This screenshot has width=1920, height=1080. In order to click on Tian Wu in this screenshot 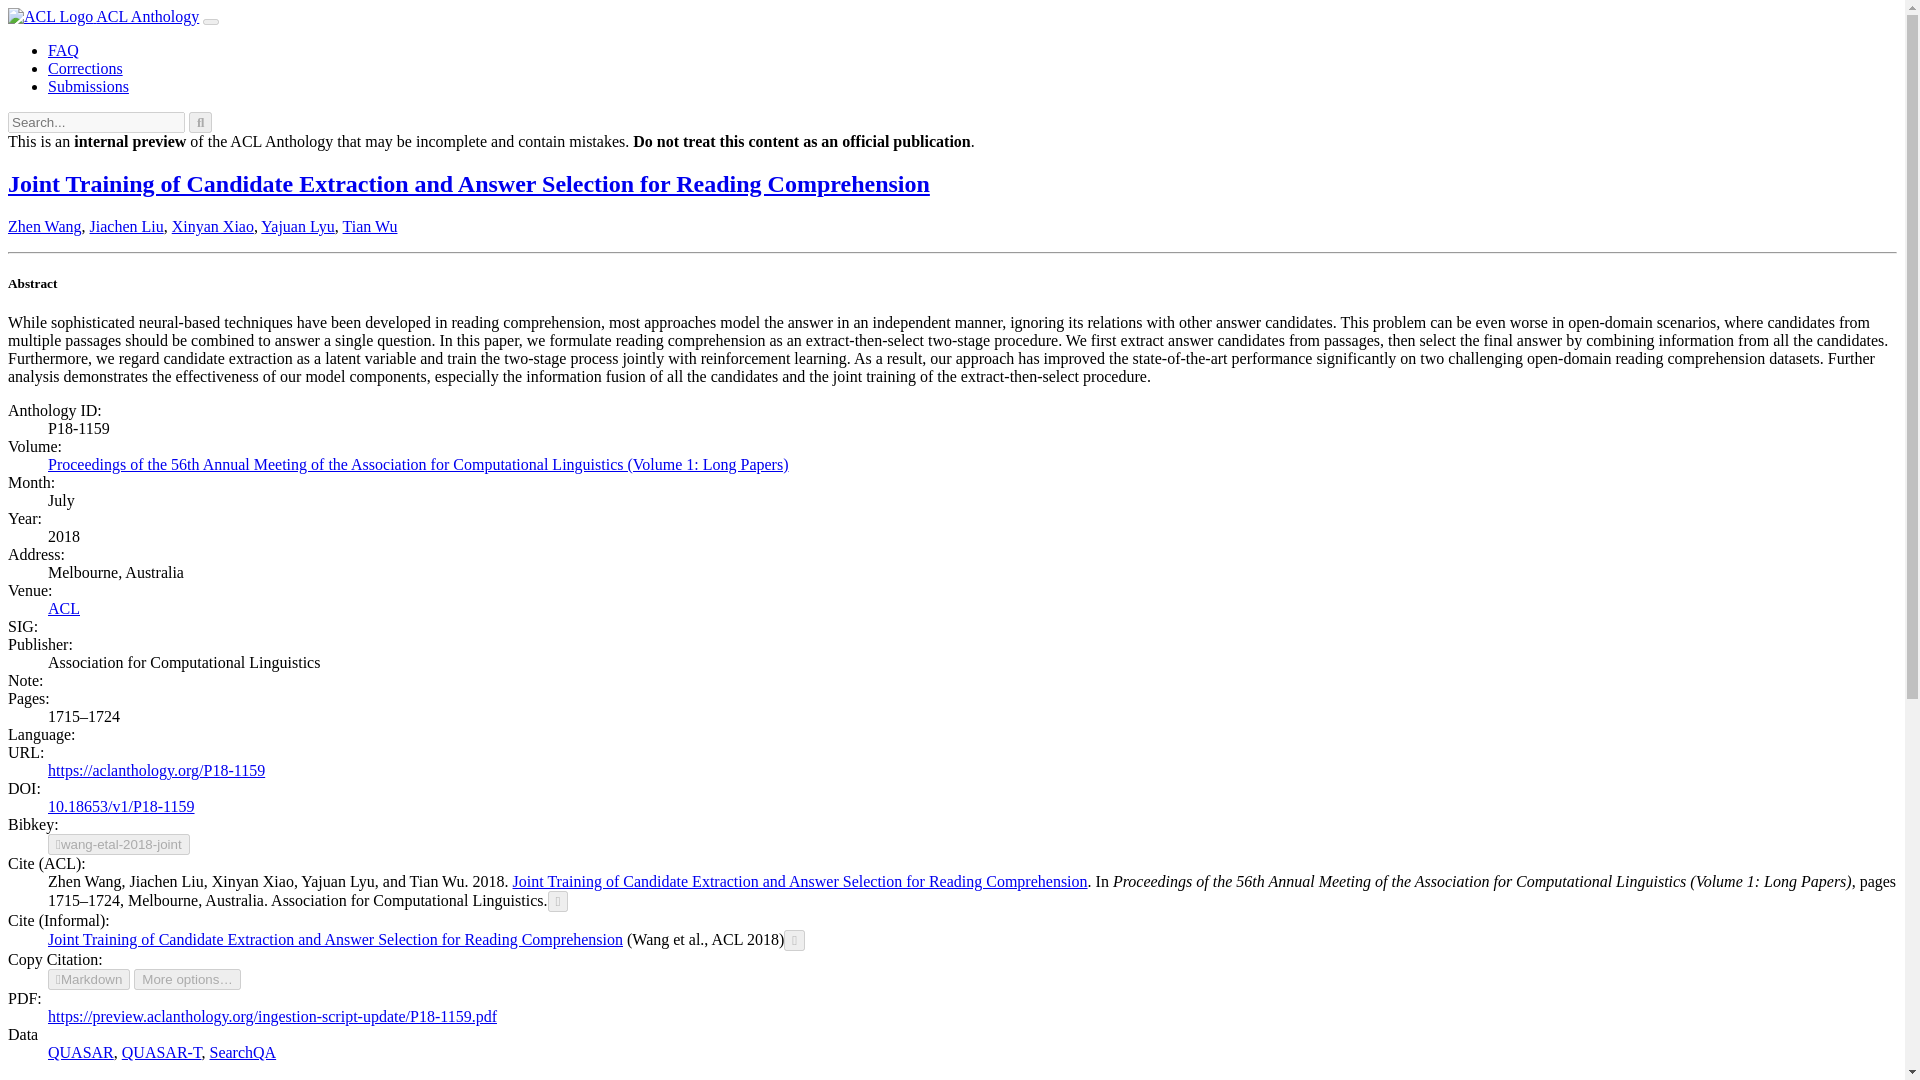, I will do `click(370, 226)`.